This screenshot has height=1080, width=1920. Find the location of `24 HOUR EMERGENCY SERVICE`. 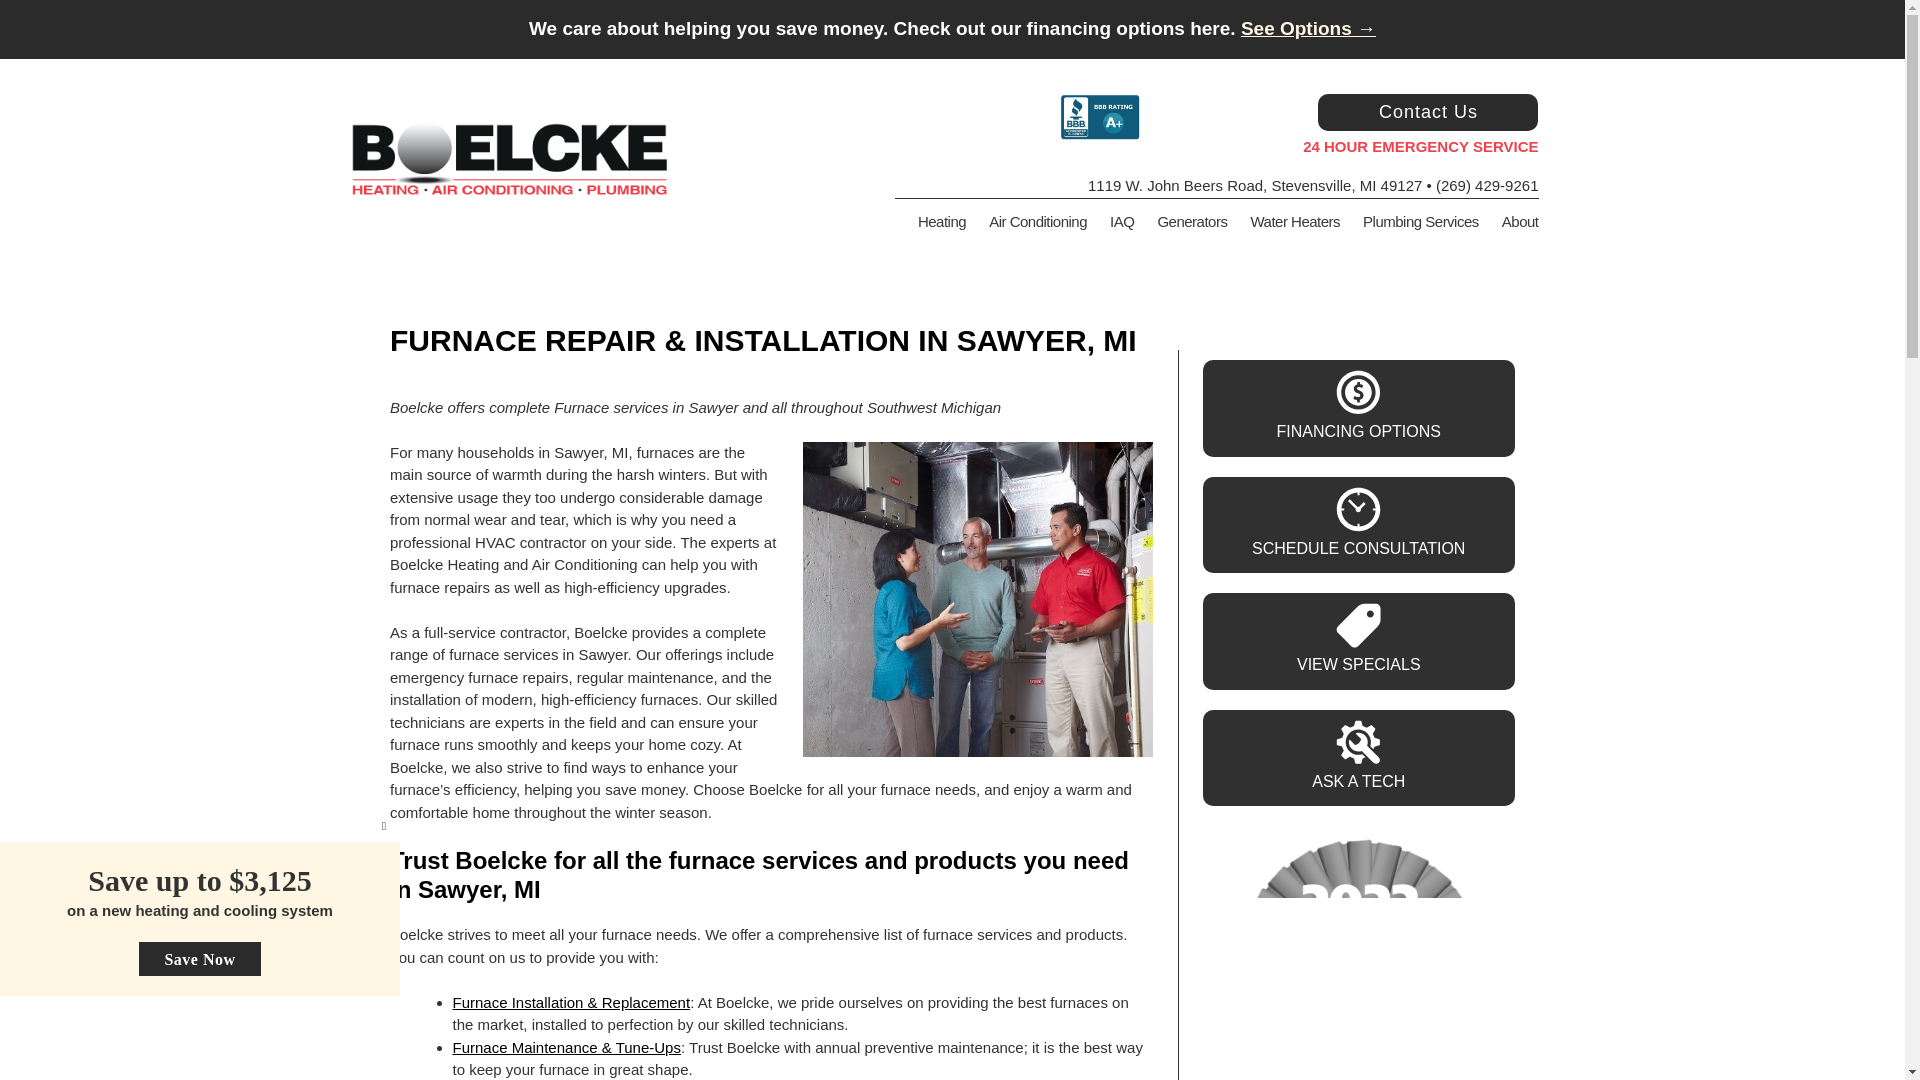

24 HOUR EMERGENCY SERVICE is located at coordinates (1358, 140).